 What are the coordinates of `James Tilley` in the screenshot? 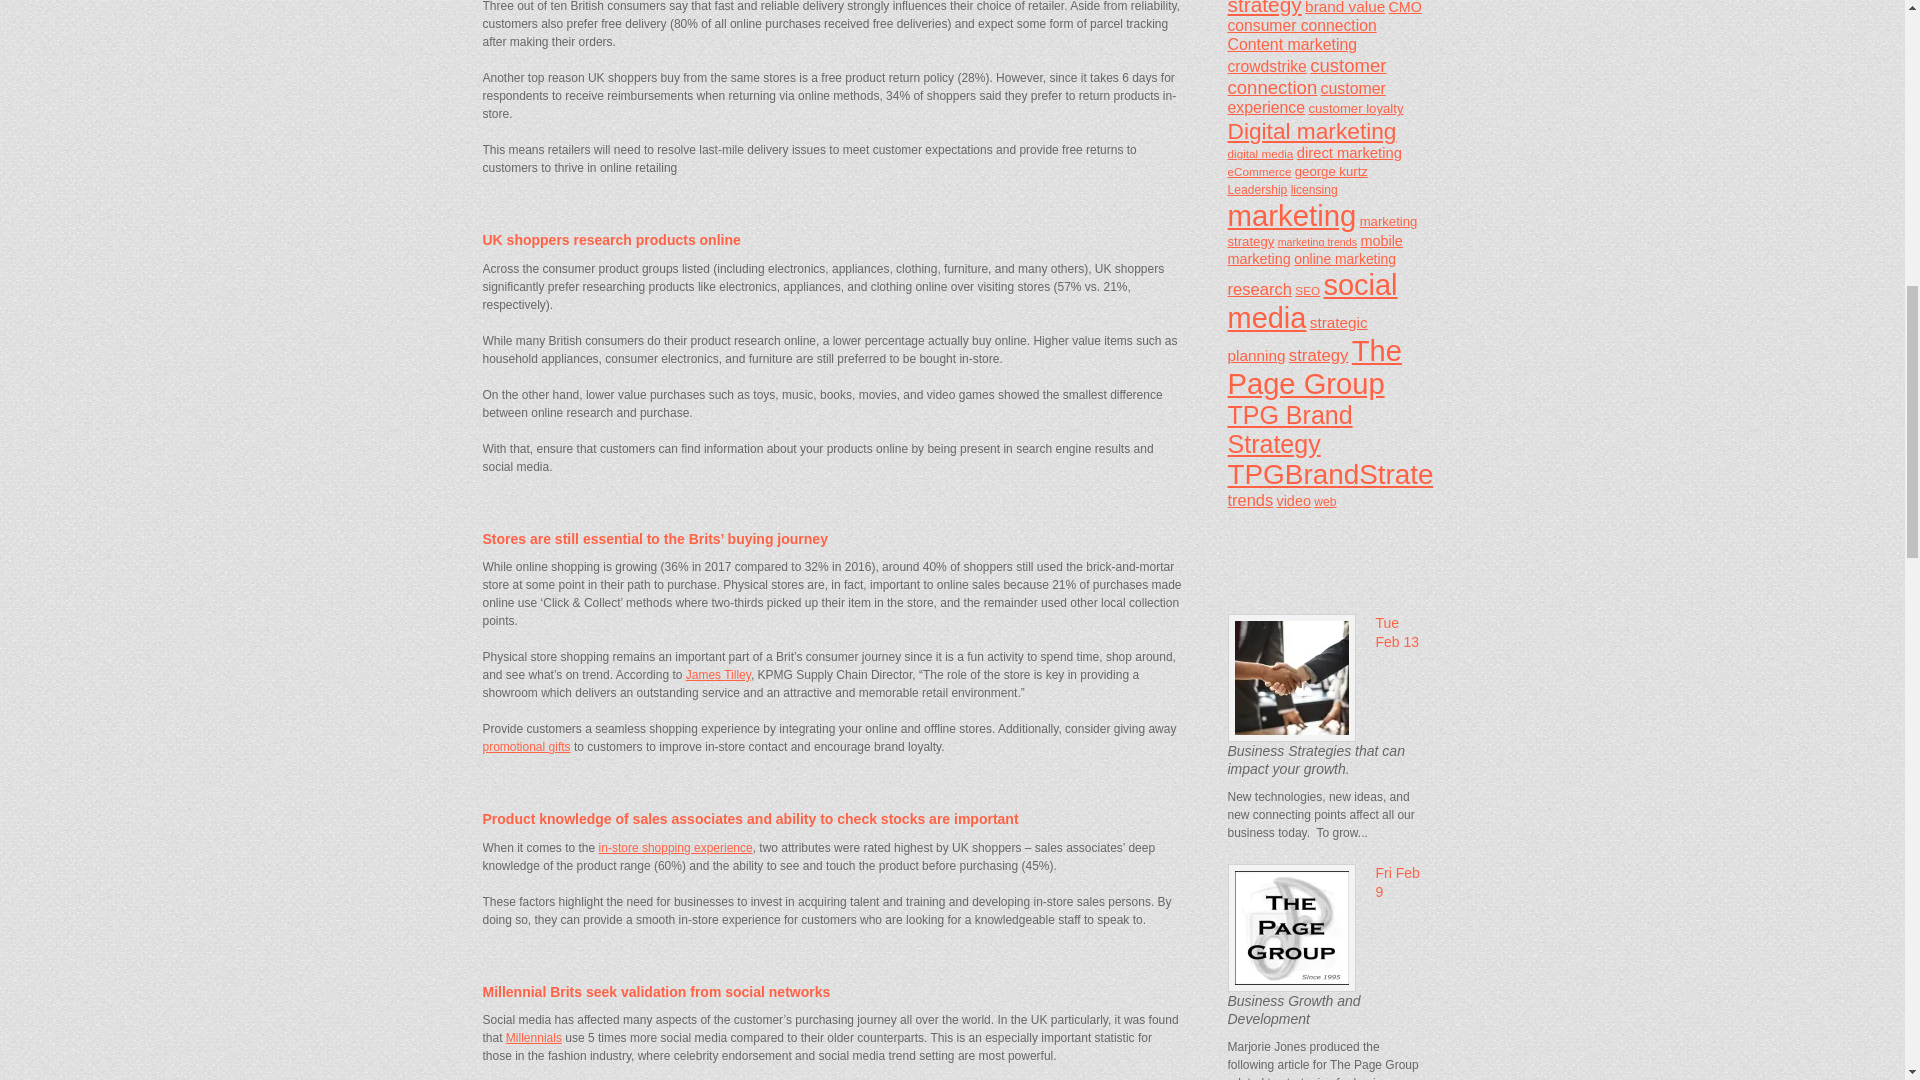 It's located at (718, 674).